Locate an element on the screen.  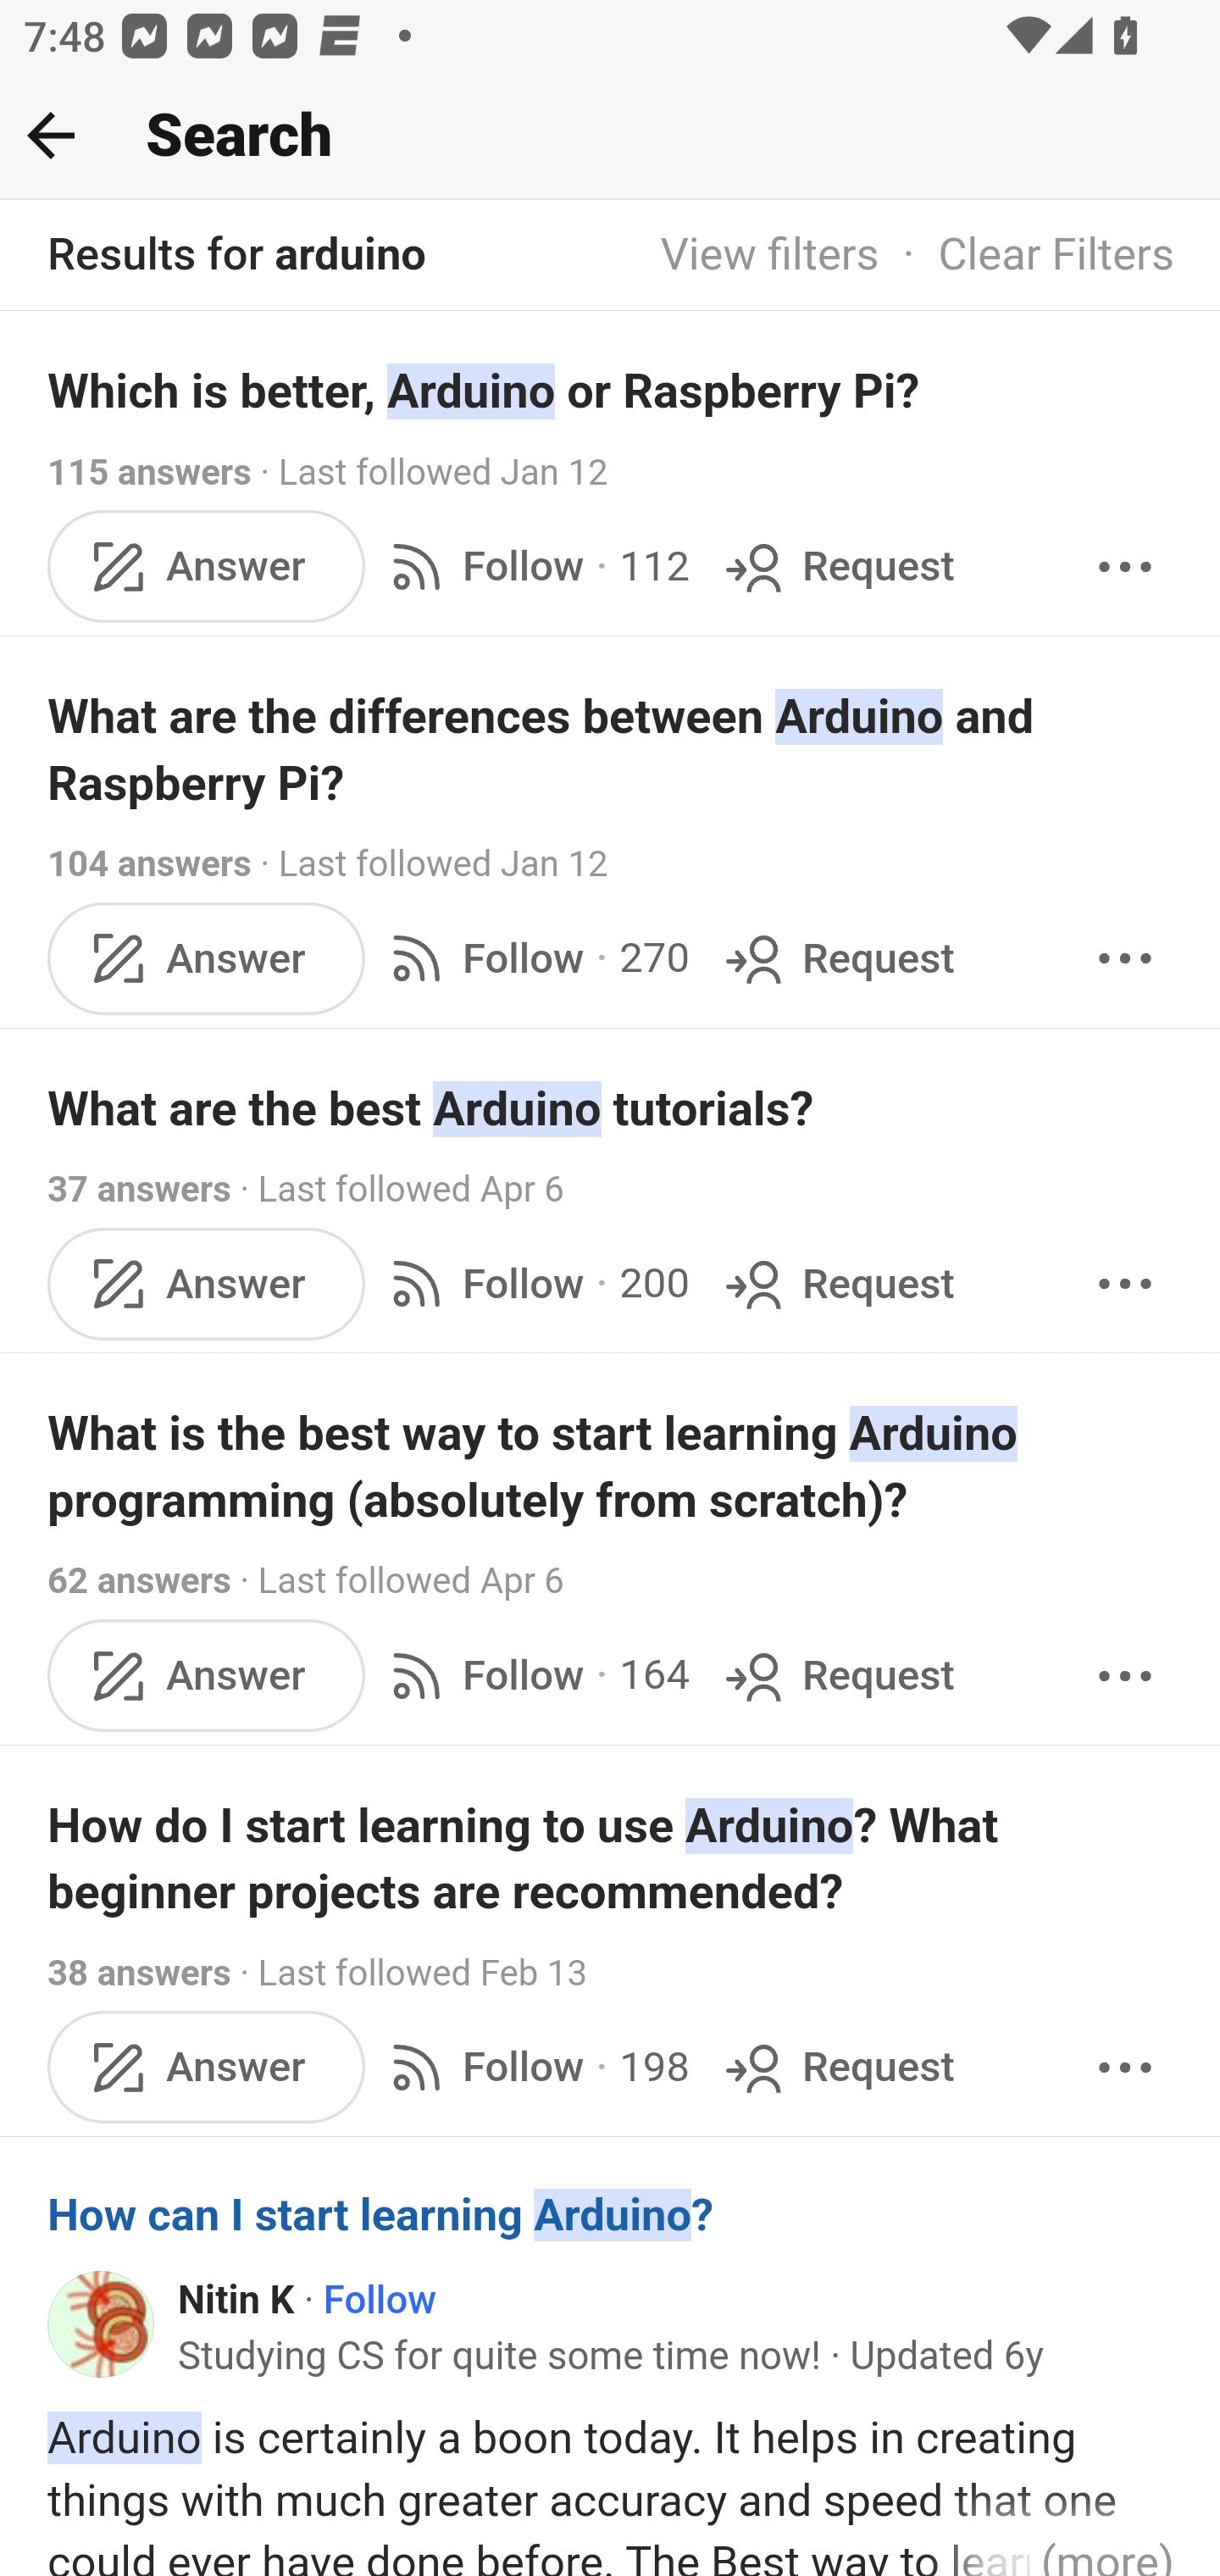
Which is better, Arduino or Raspberry Pi? is located at coordinates (612, 390).